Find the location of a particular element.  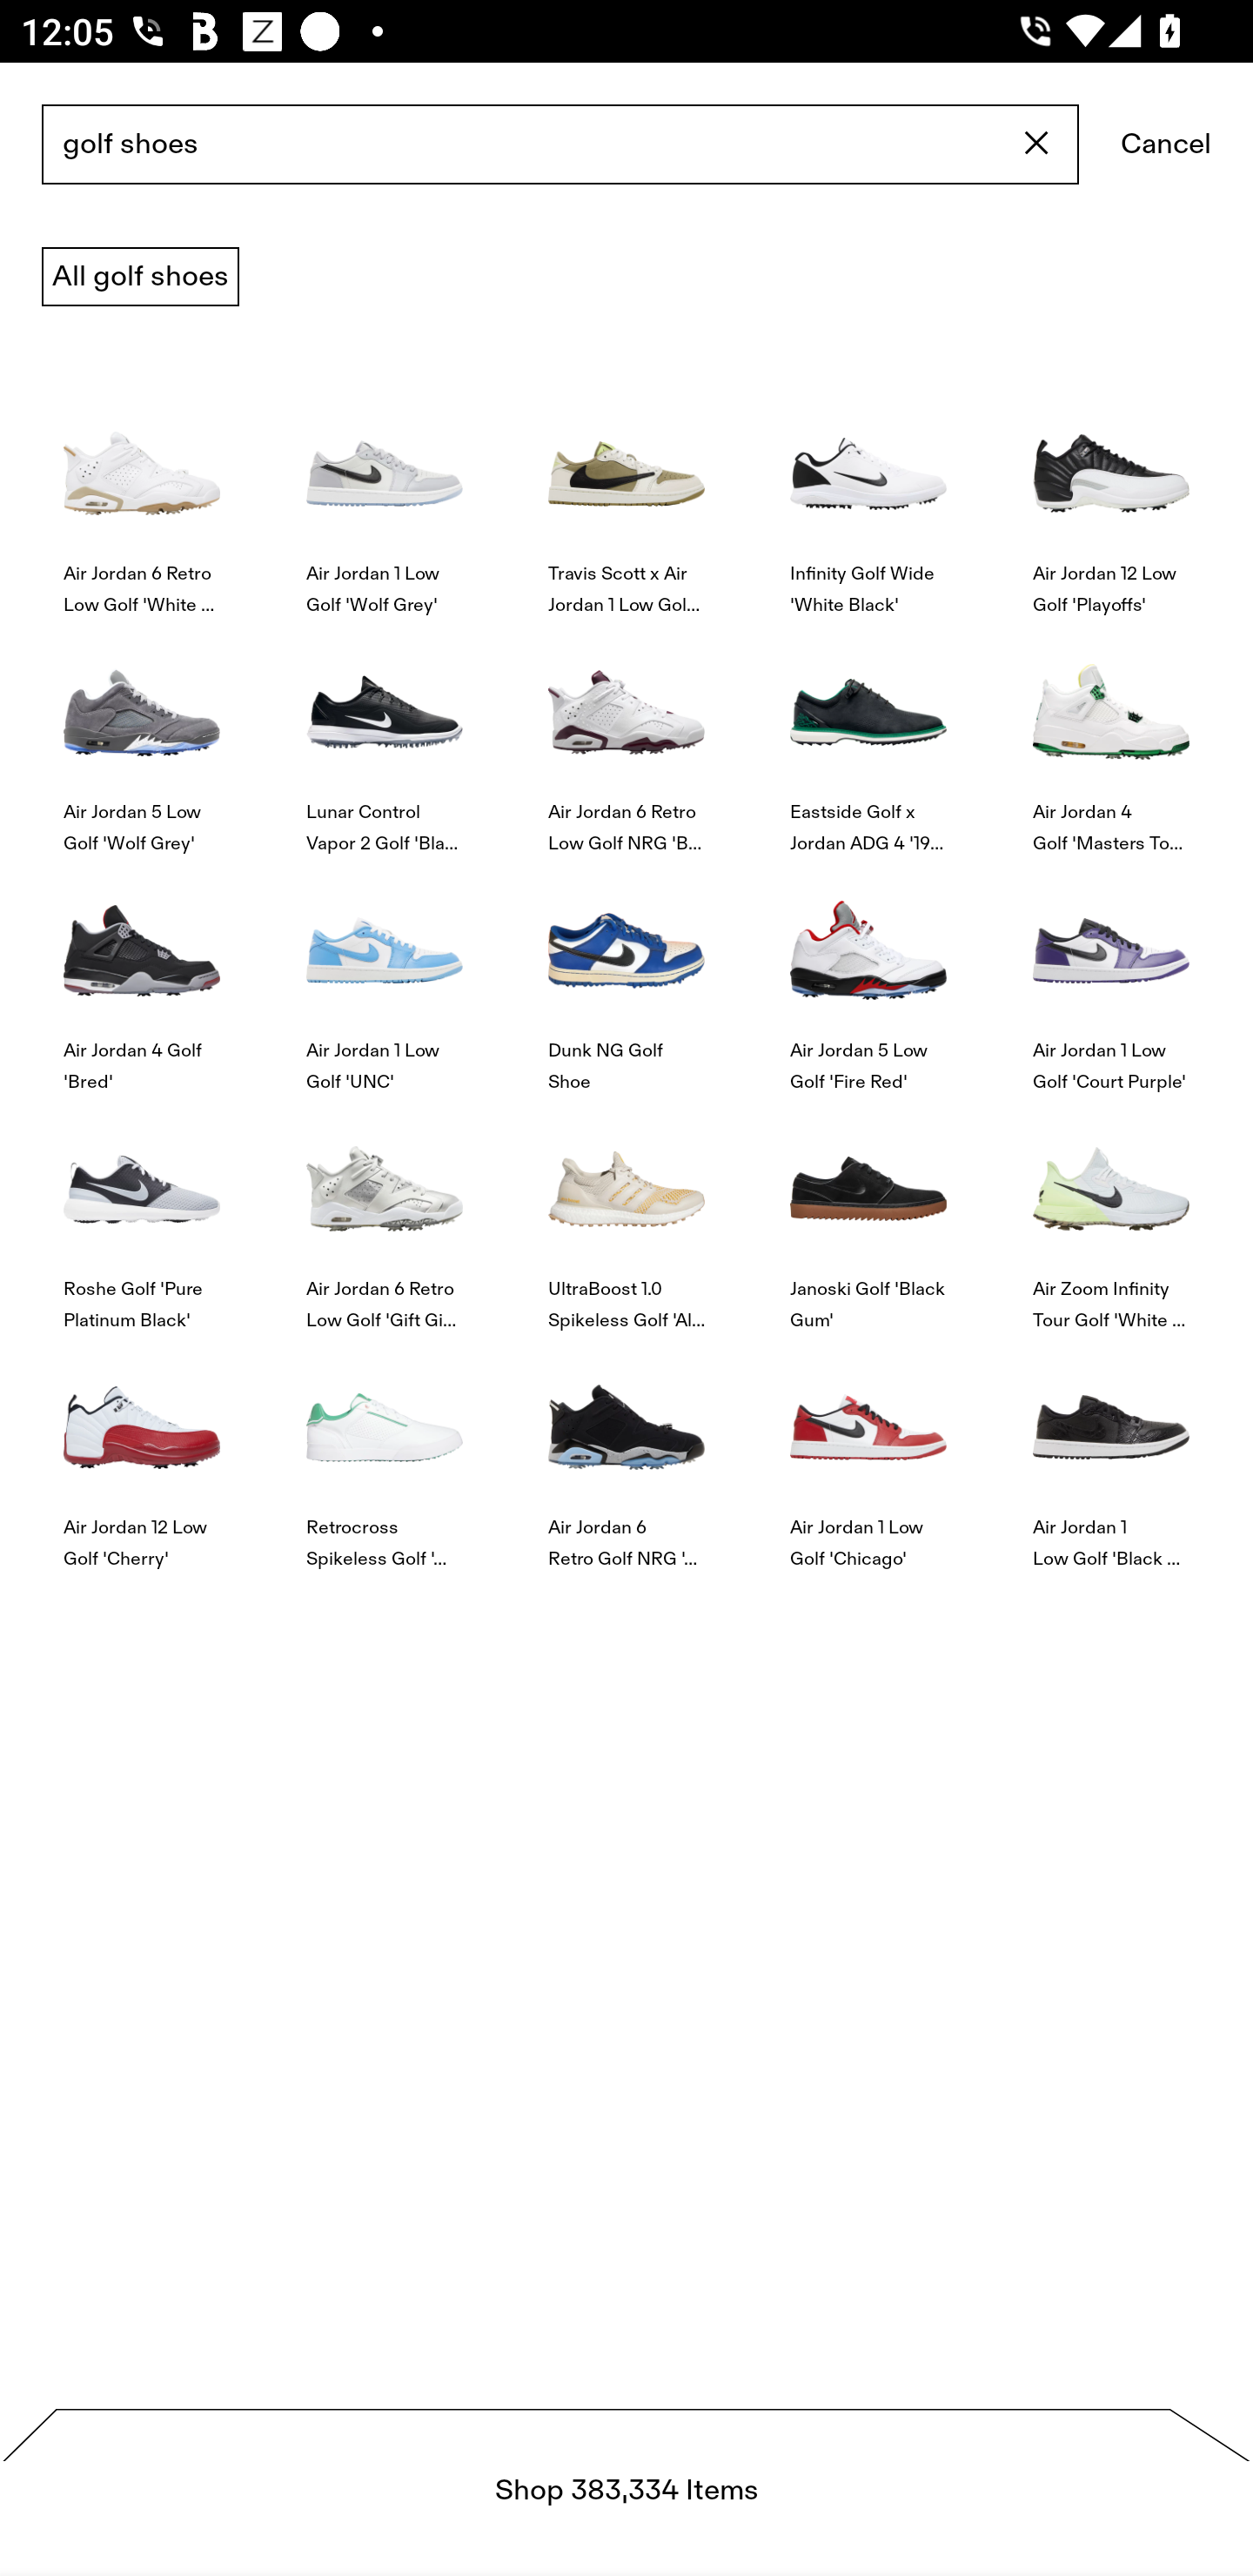

All golf shoes is located at coordinates (140, 277).